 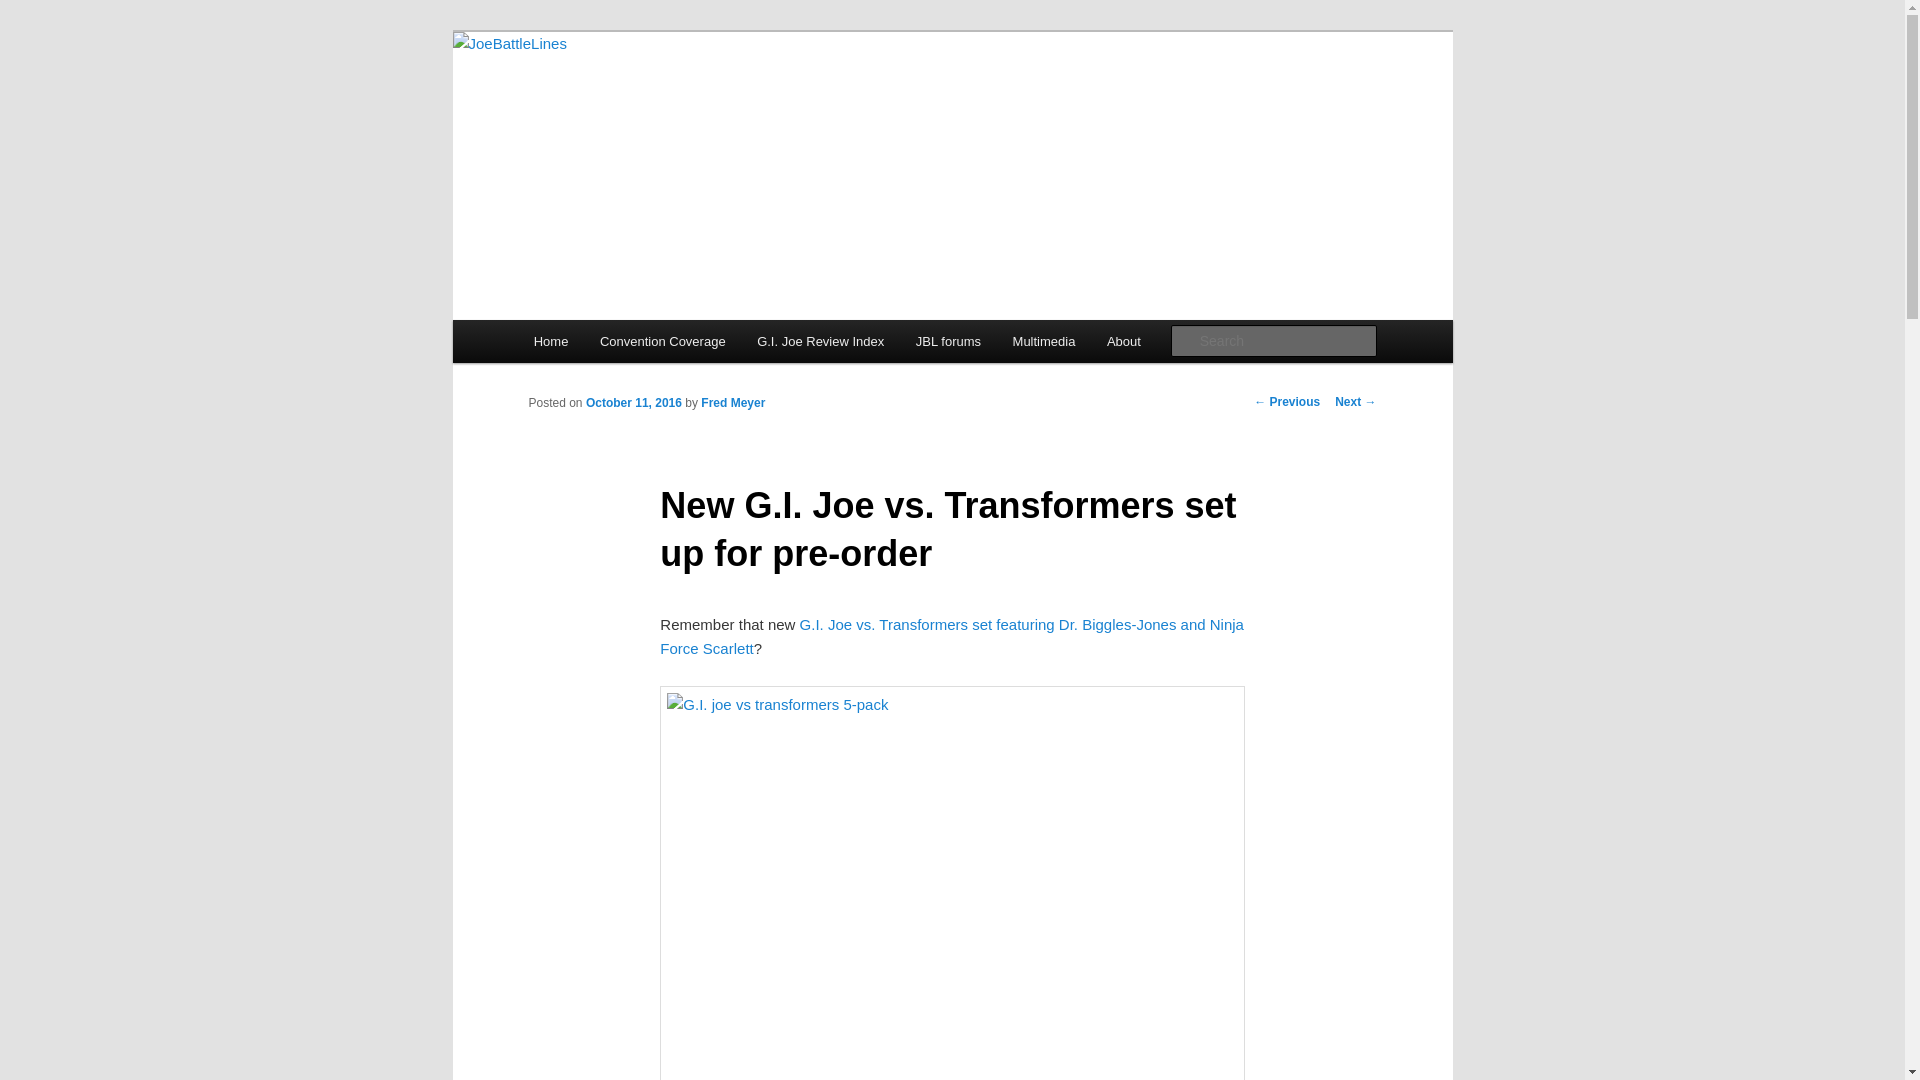 I want to click on G.I. Joe Review Index, so click(x=820, y=340).